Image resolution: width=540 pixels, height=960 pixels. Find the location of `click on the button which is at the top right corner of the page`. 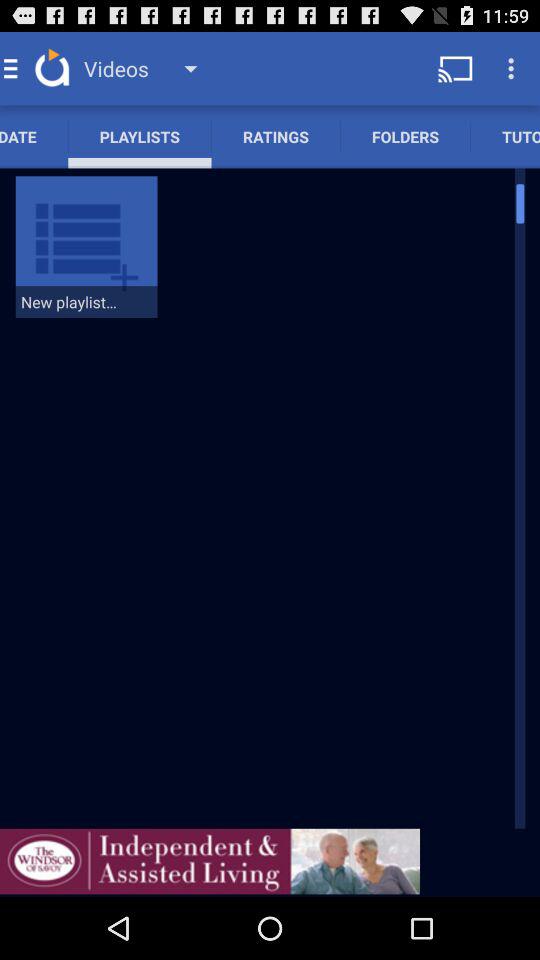

click on the button which is at the top right corner of the page is located at coordinates (514, 68).